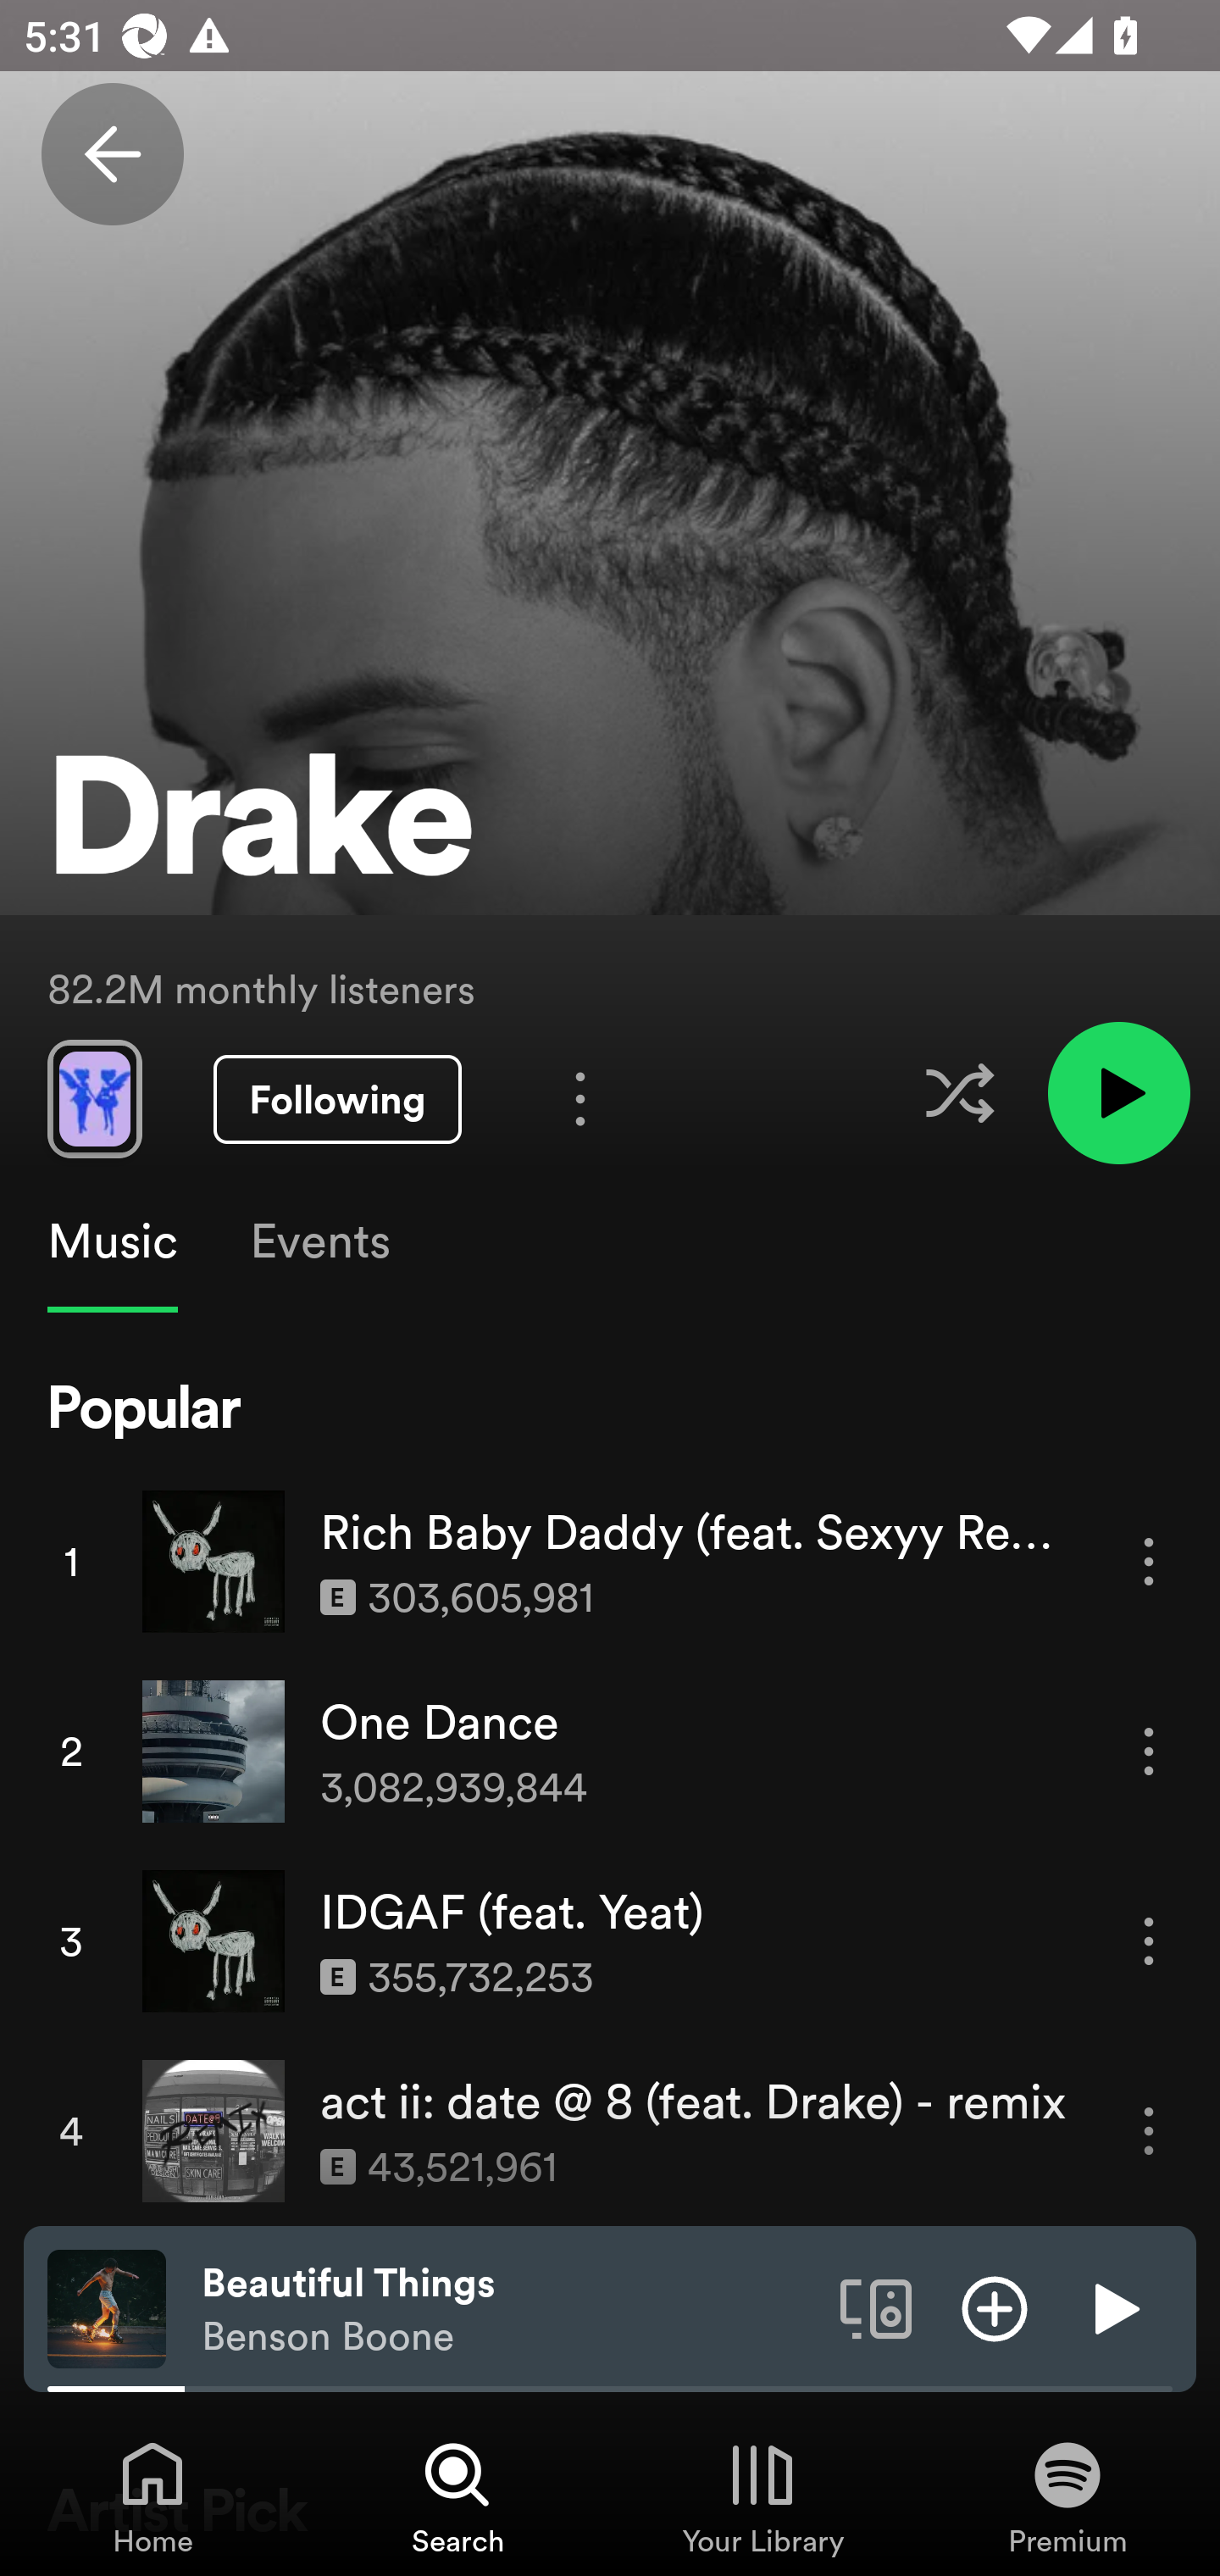 The image size is (1220, 2576). What do you see at coordinates (1149, 1752) in the screenshot?
I see `More options for song One Dance` at bounding box center [1149, 1752].